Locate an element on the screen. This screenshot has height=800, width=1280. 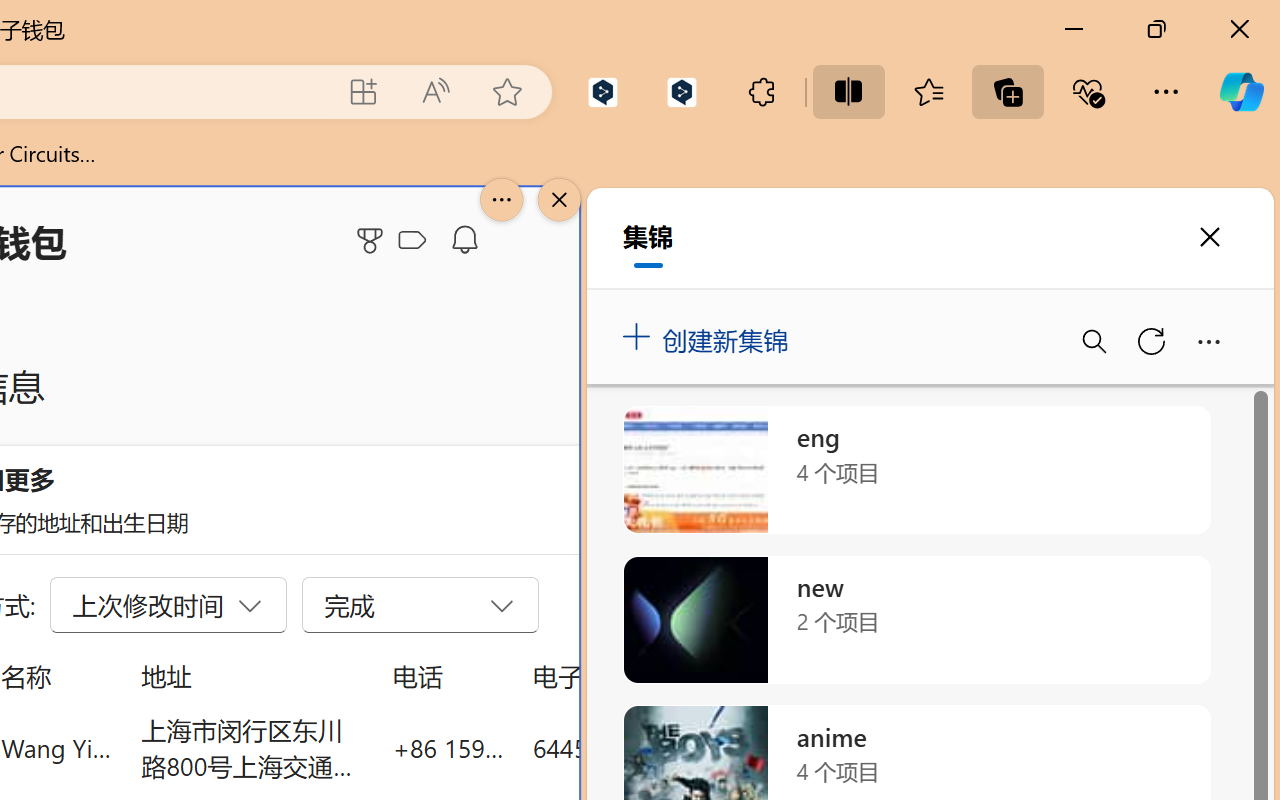
Class: ___1lmltc5 f1agt3bx f12qytpq is located at coordinates (412, 241).